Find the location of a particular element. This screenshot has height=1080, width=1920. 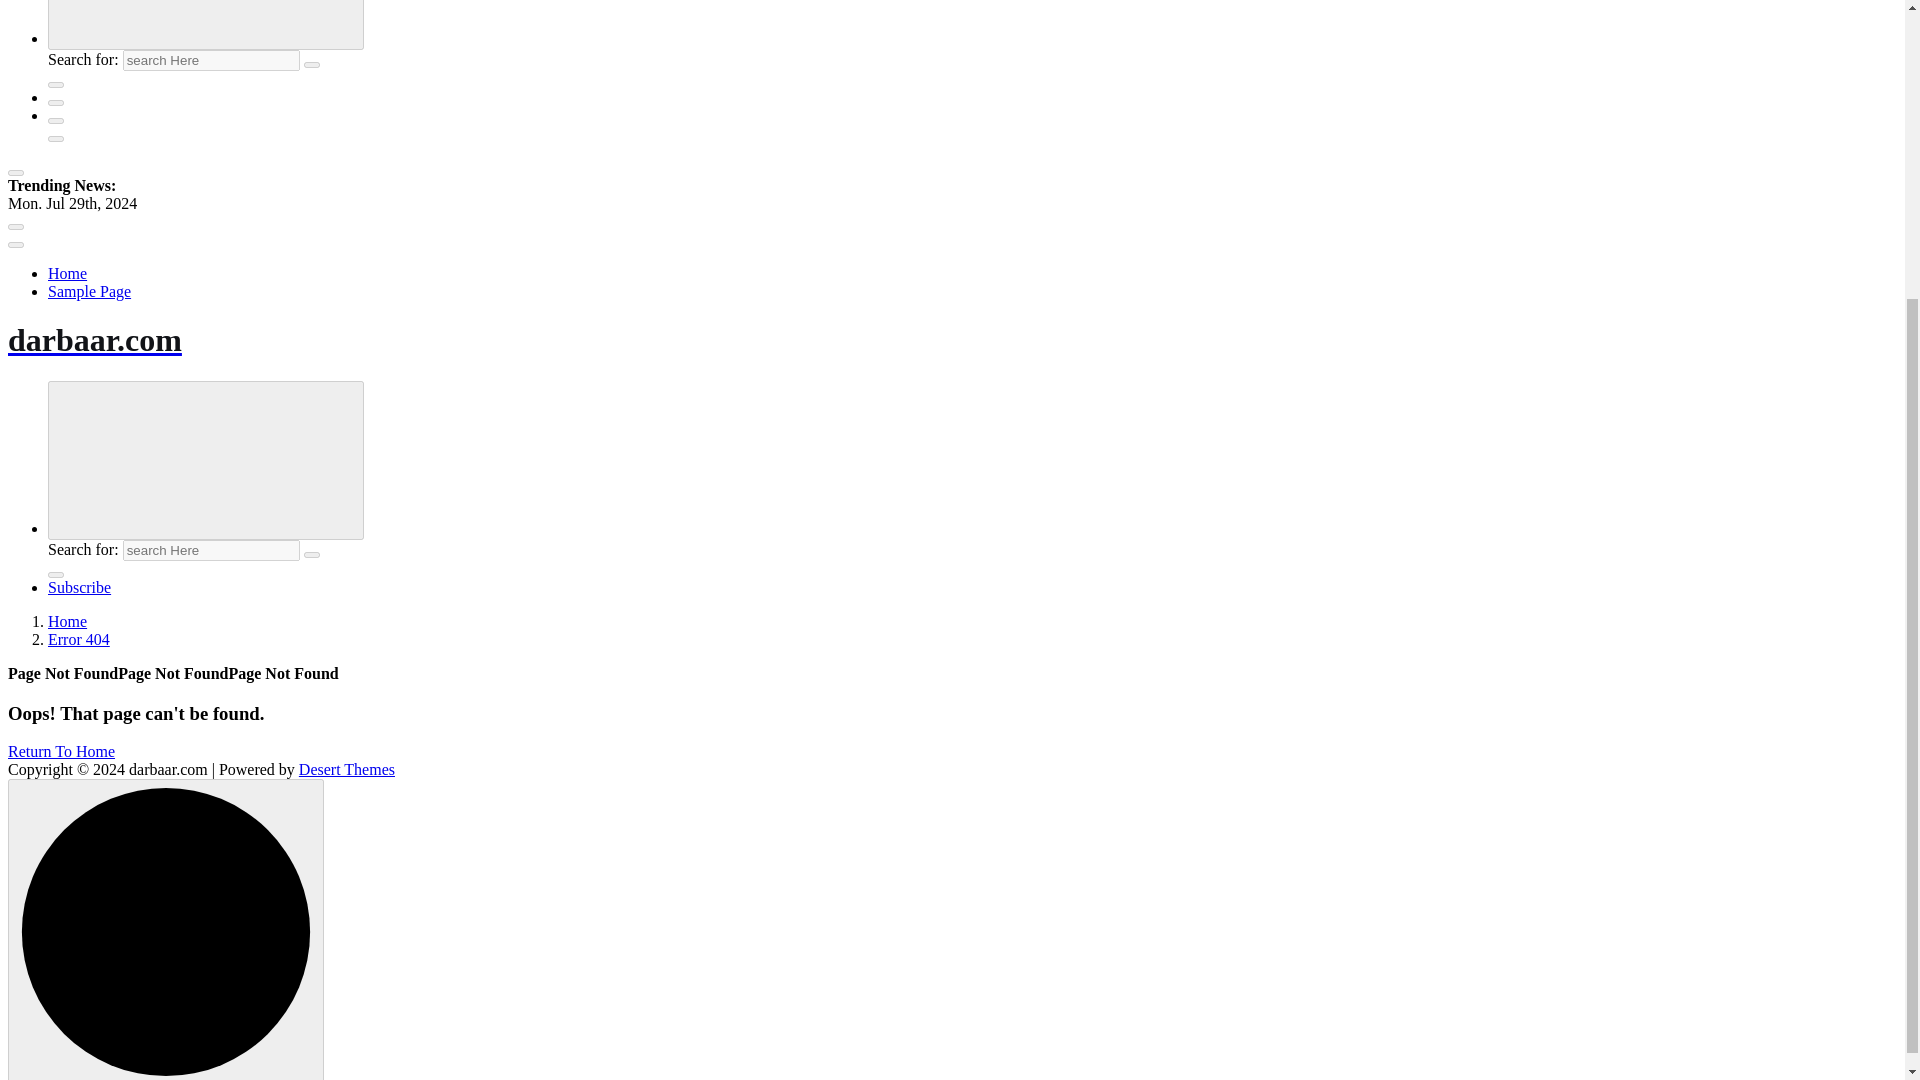

Return To Home is located at coordinates (61, 752).